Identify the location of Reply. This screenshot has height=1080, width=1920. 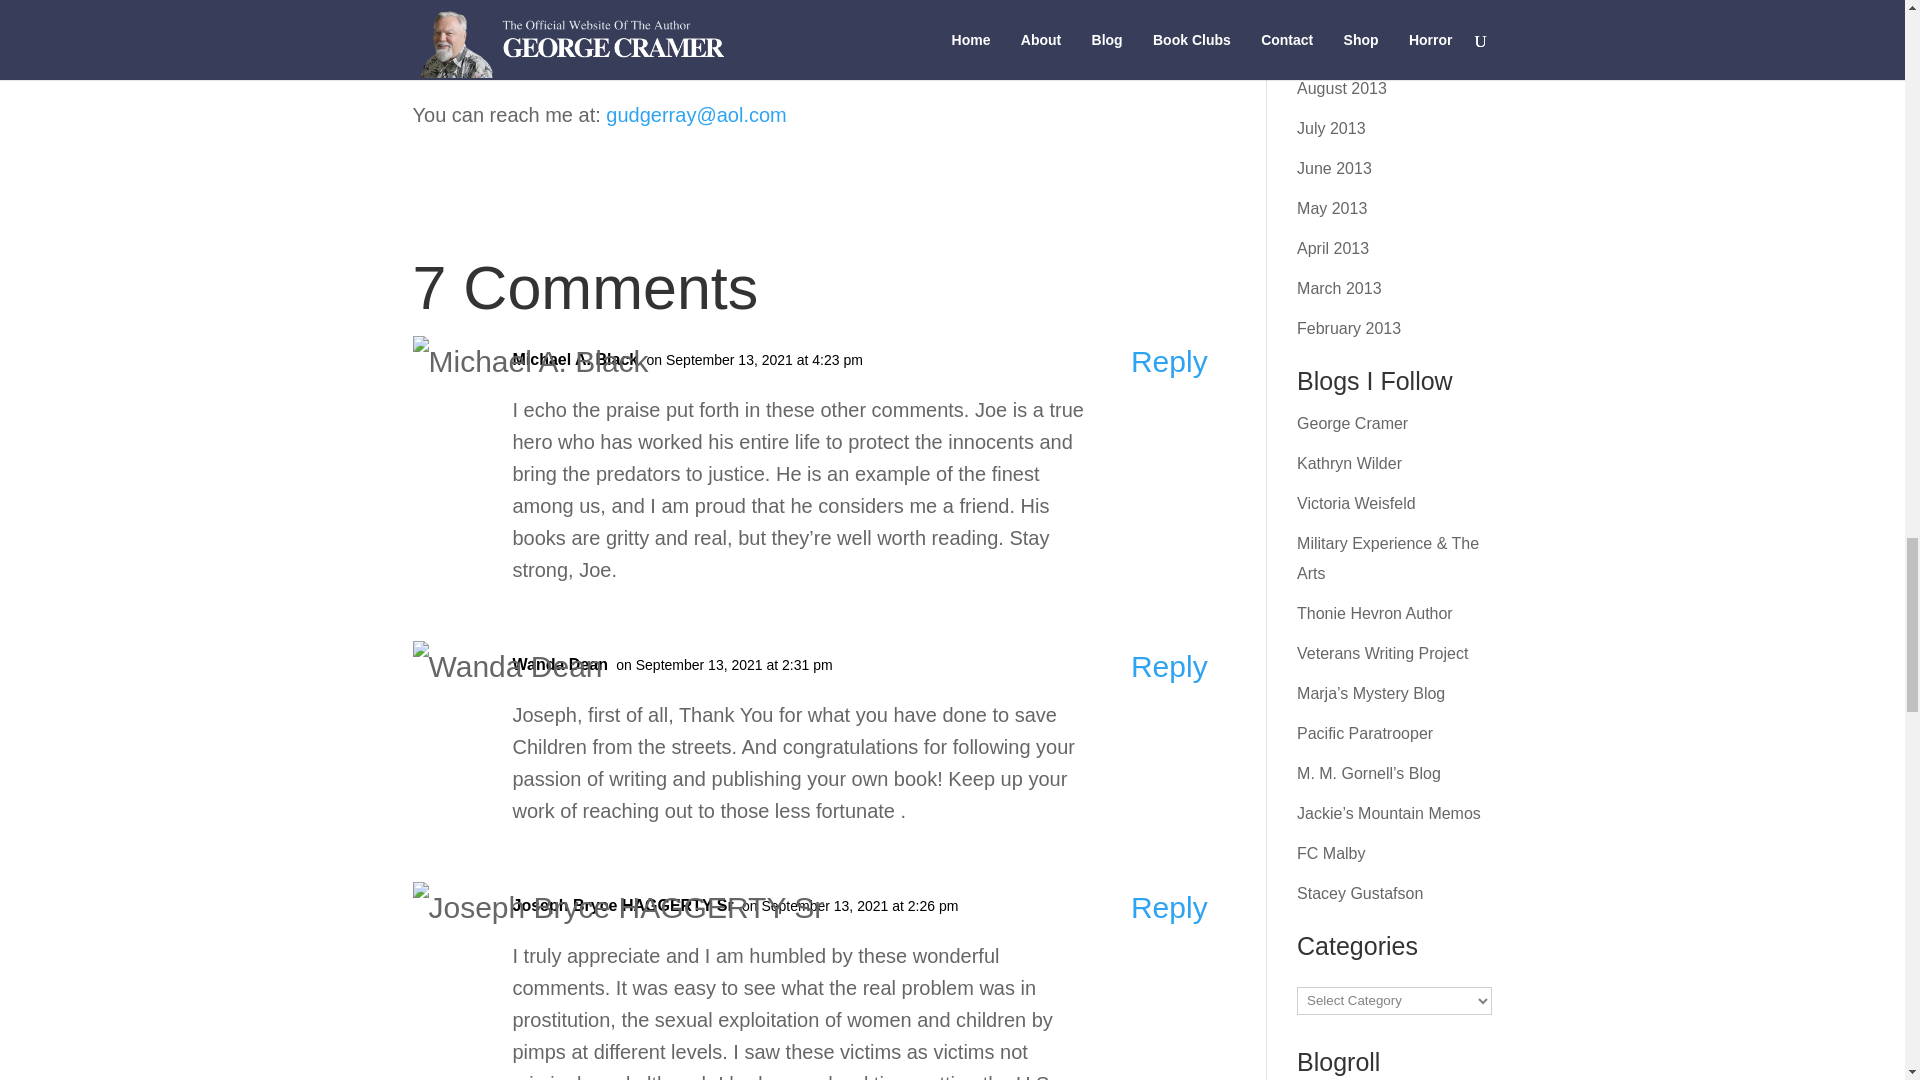
(1168, 360).